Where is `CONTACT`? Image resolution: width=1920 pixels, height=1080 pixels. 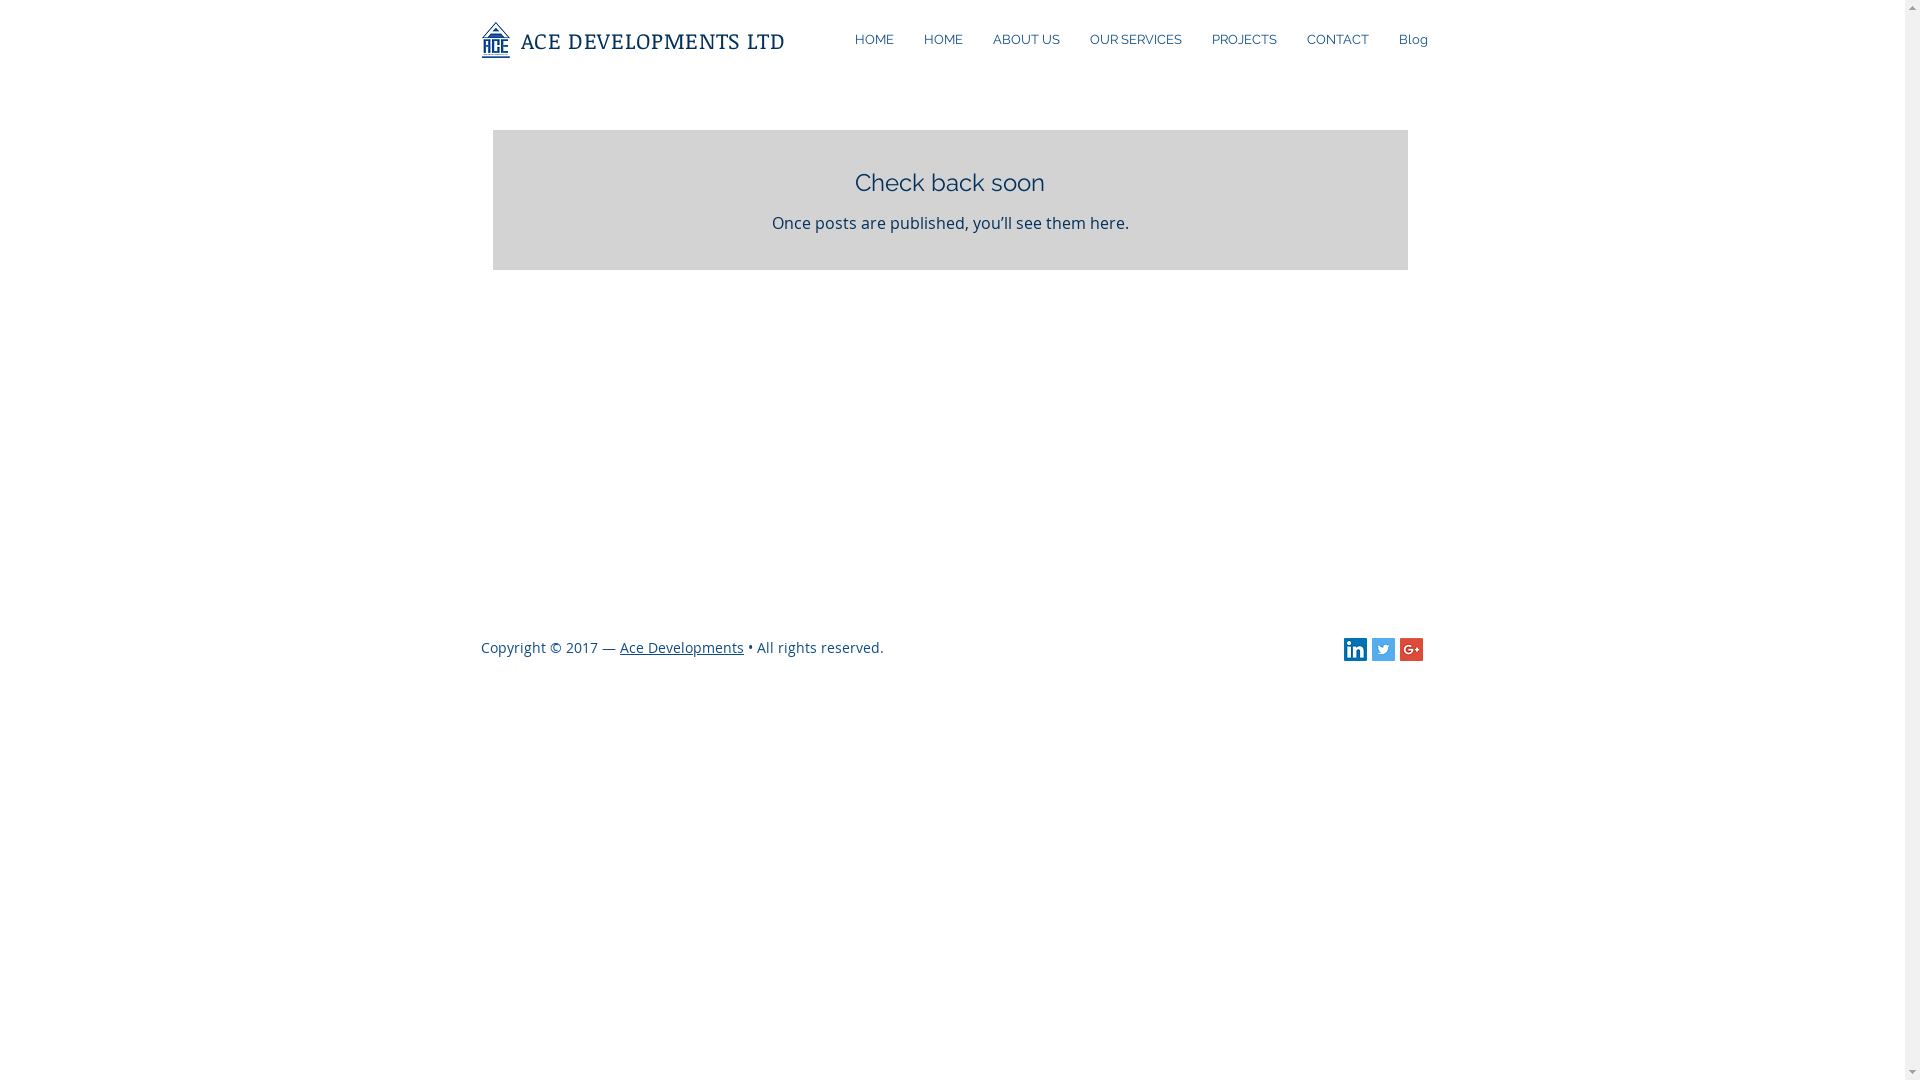
CONTACT is located at coordinates (1338, 40).